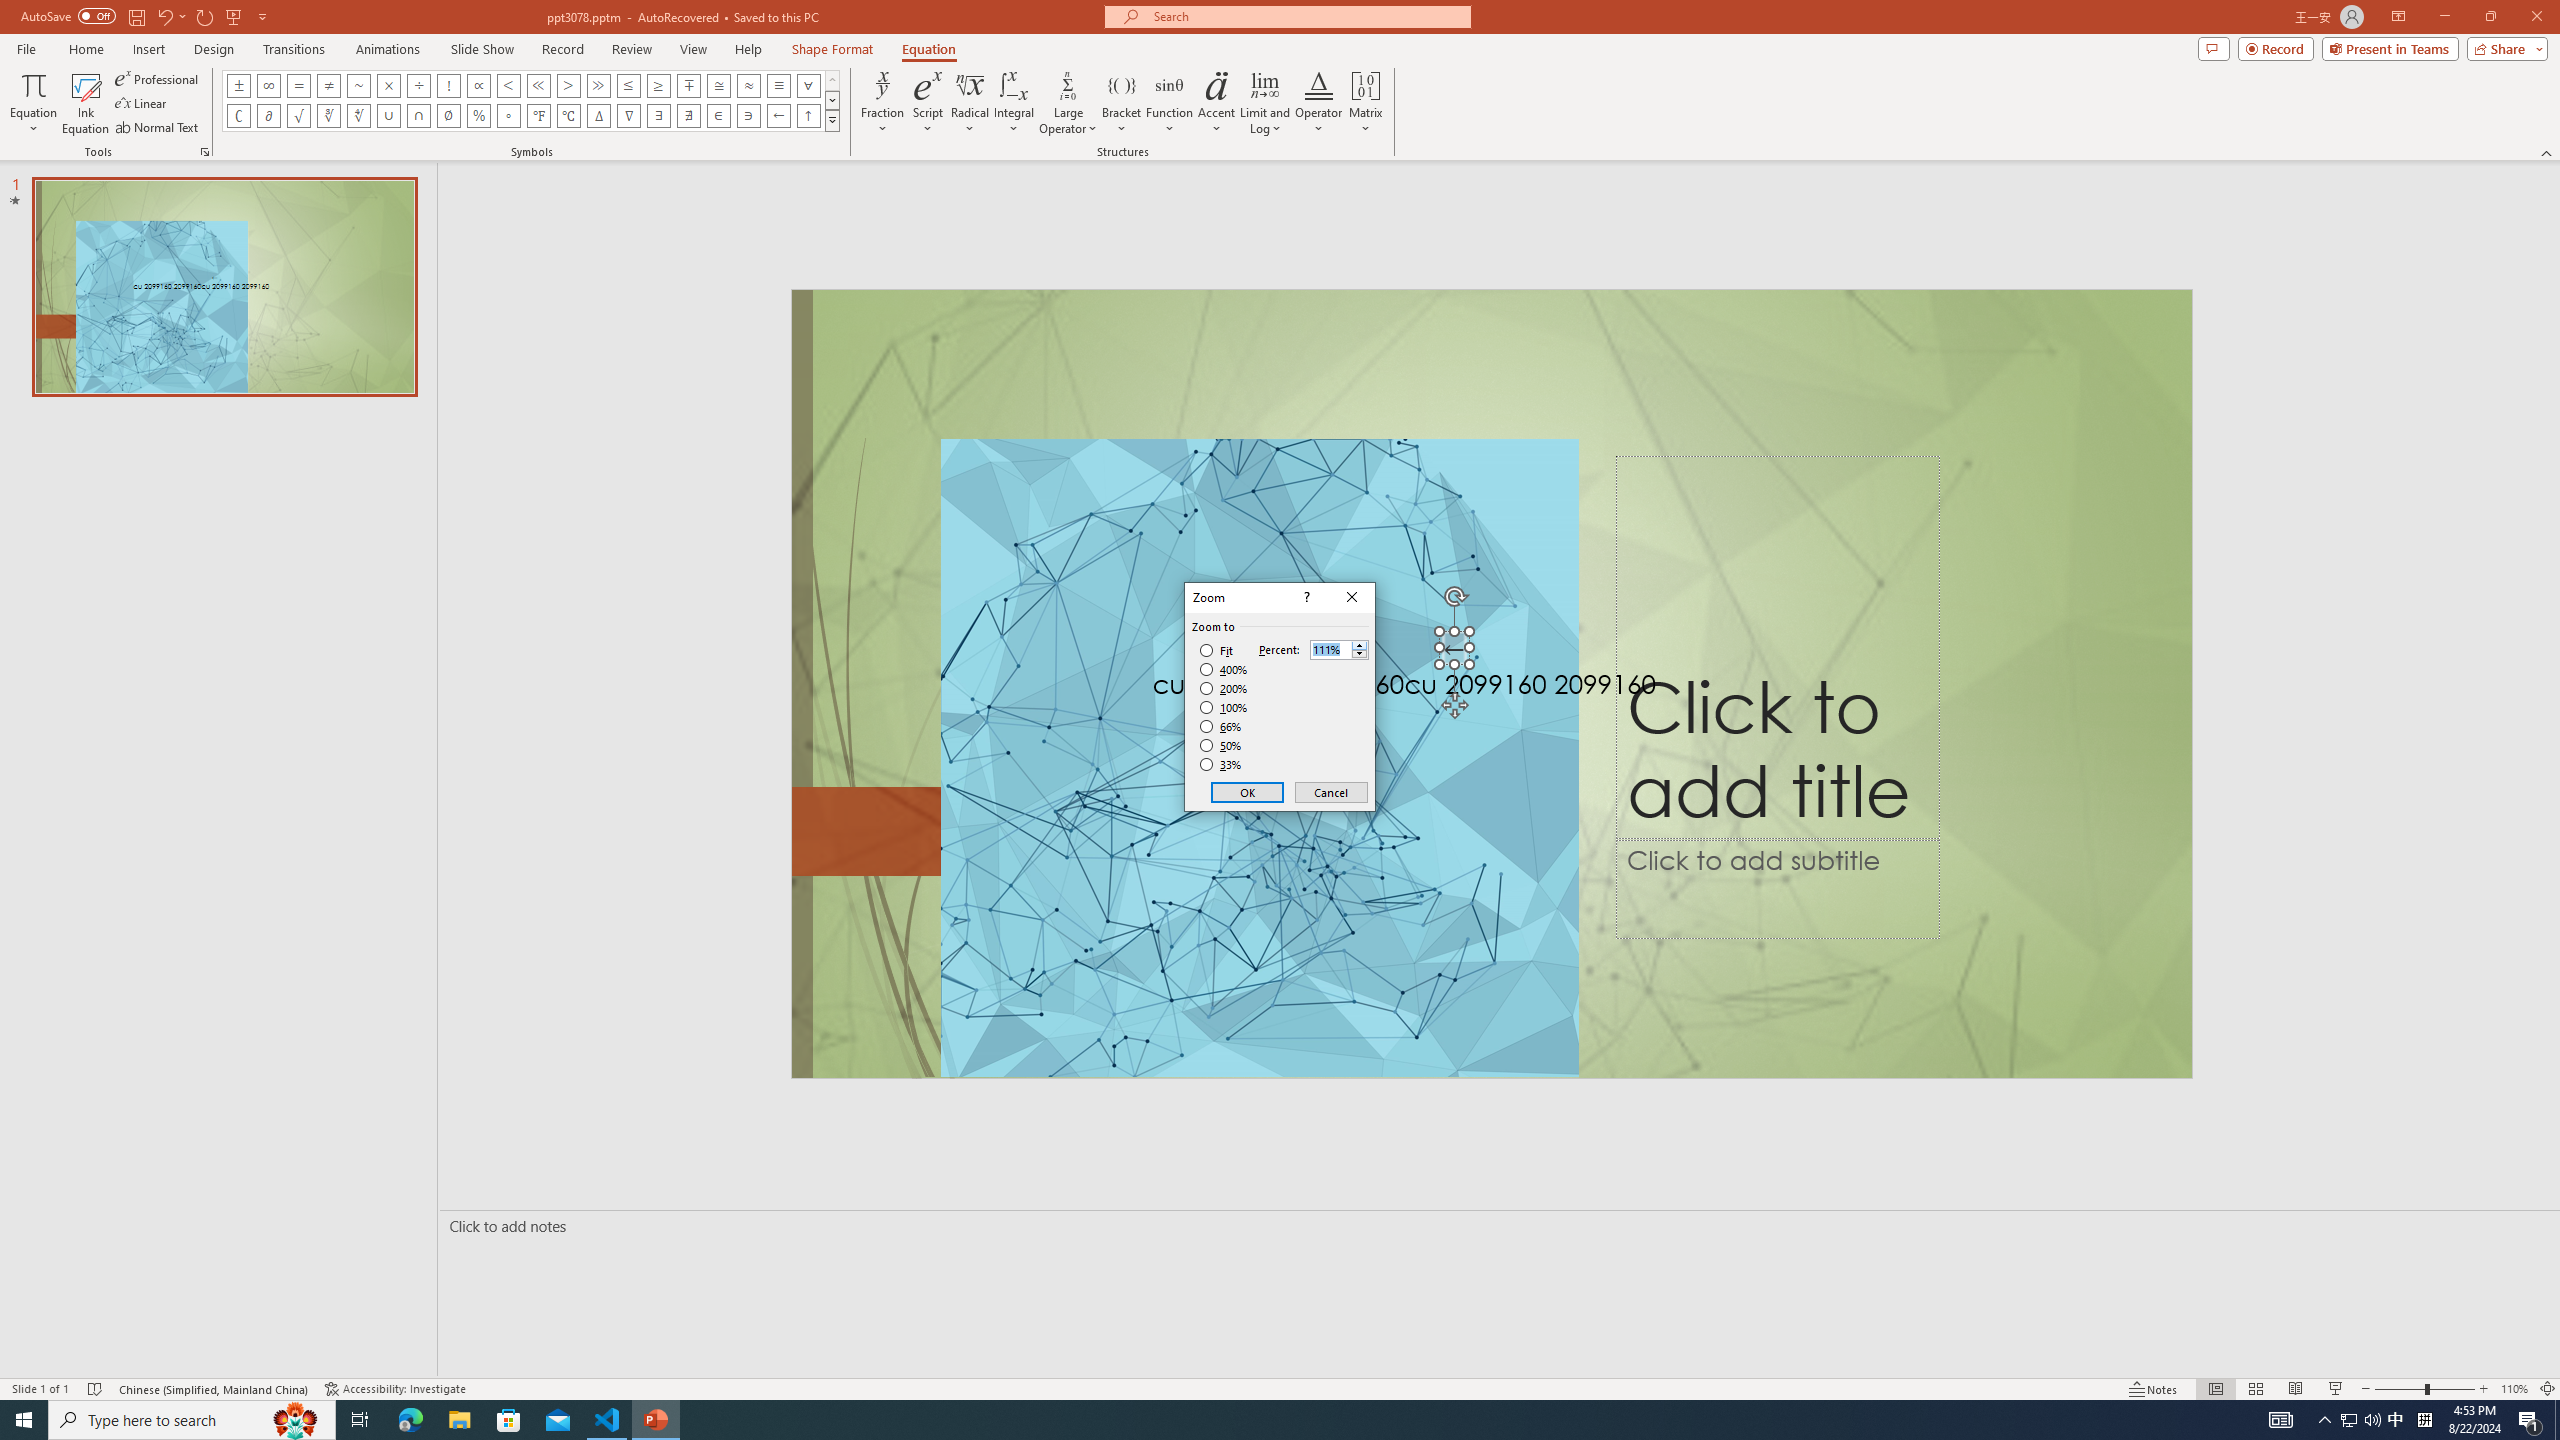  I want to click on Equation Symbol Approximately, so click(358, 85).